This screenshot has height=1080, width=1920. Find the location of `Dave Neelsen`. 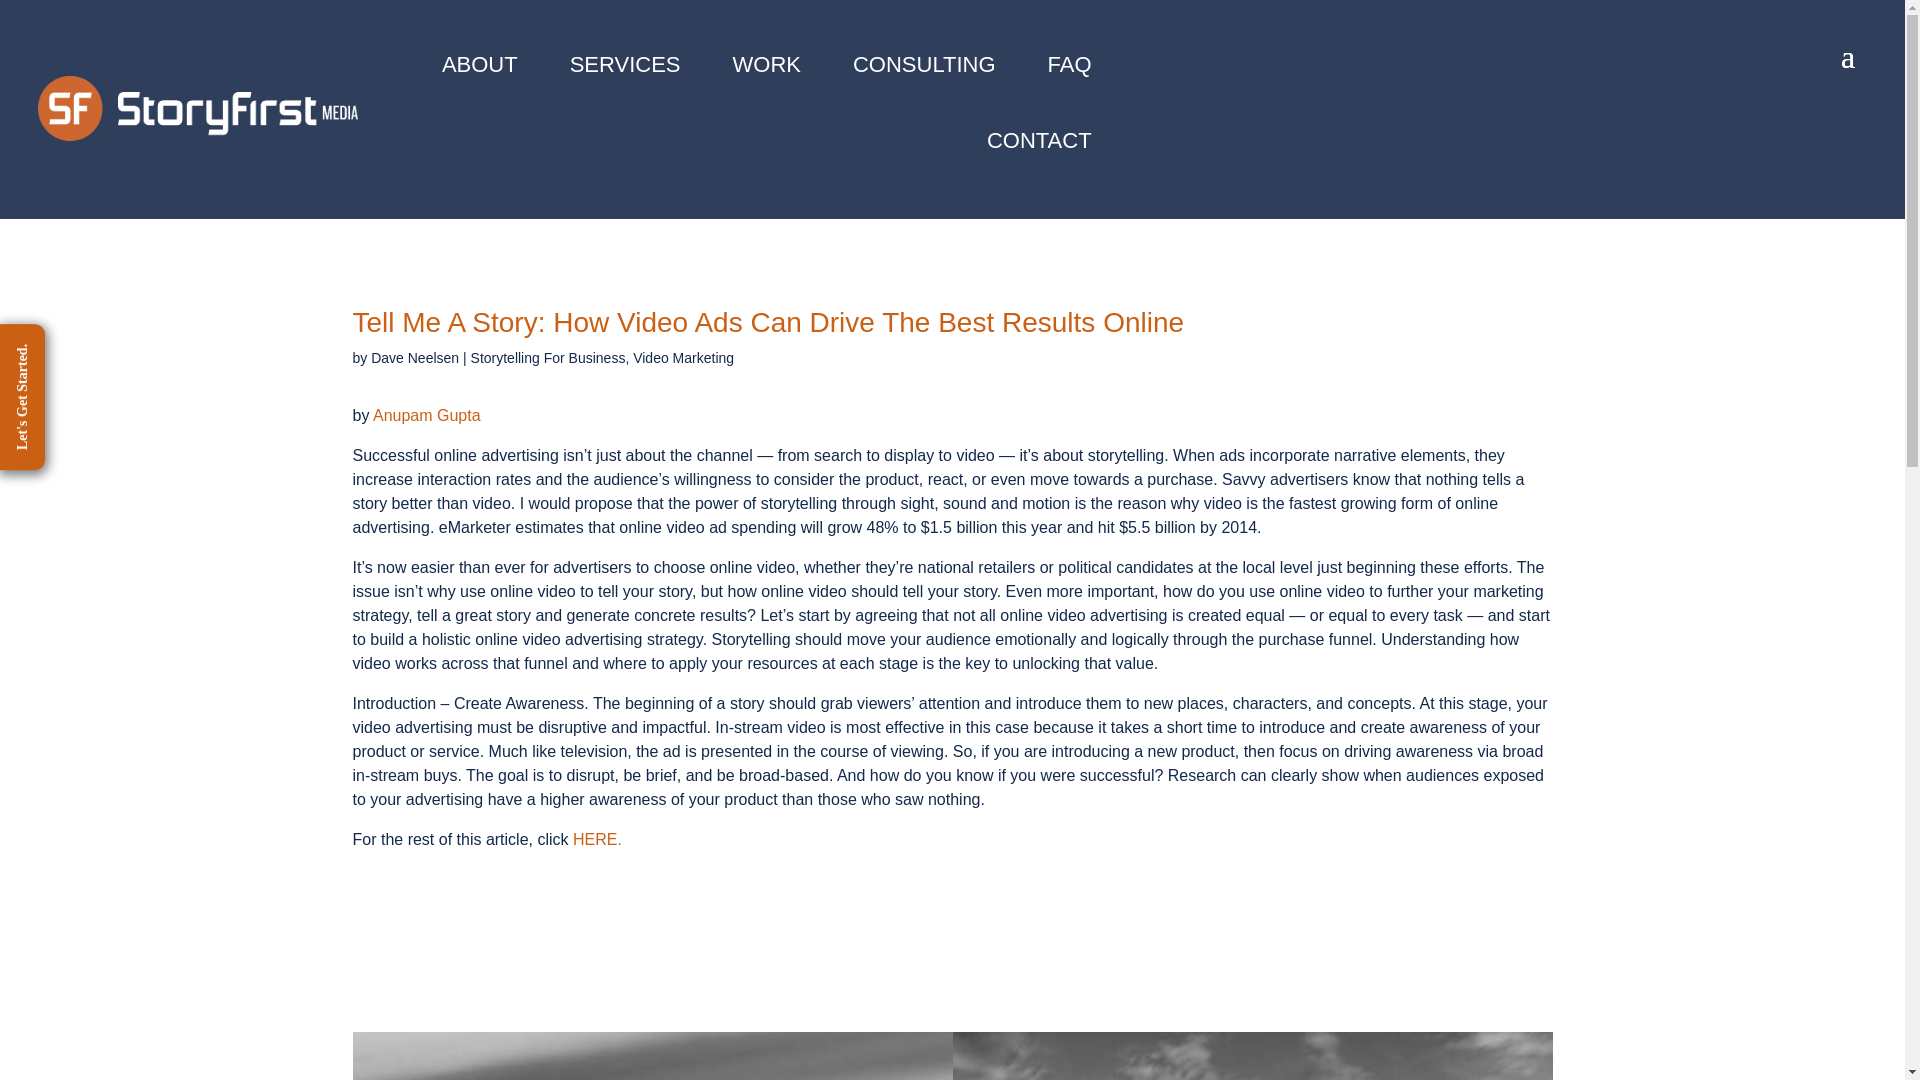

Dave Neelsen is located at coordinates (414, 358).